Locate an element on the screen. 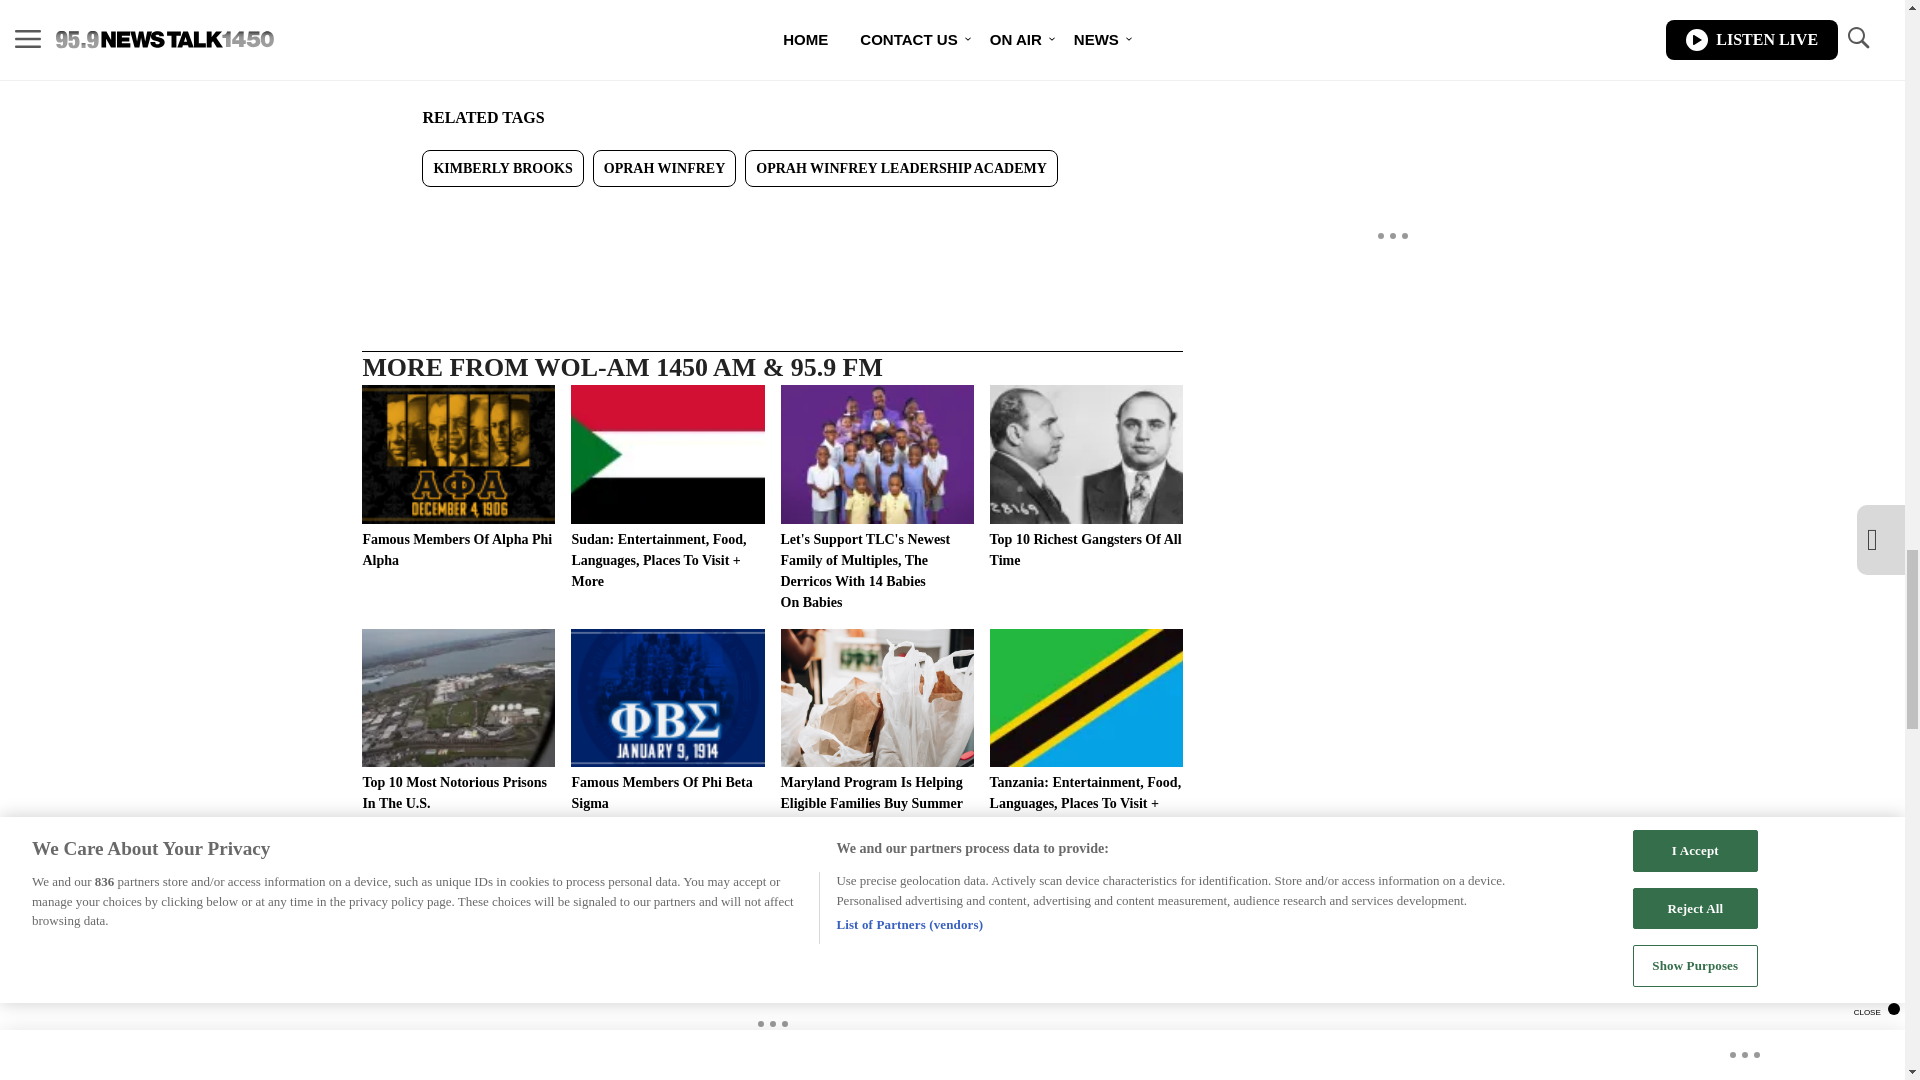 This screenshot has width=1920, height=1080. OPRAH WINFREY is located at coordinates (664, 168).